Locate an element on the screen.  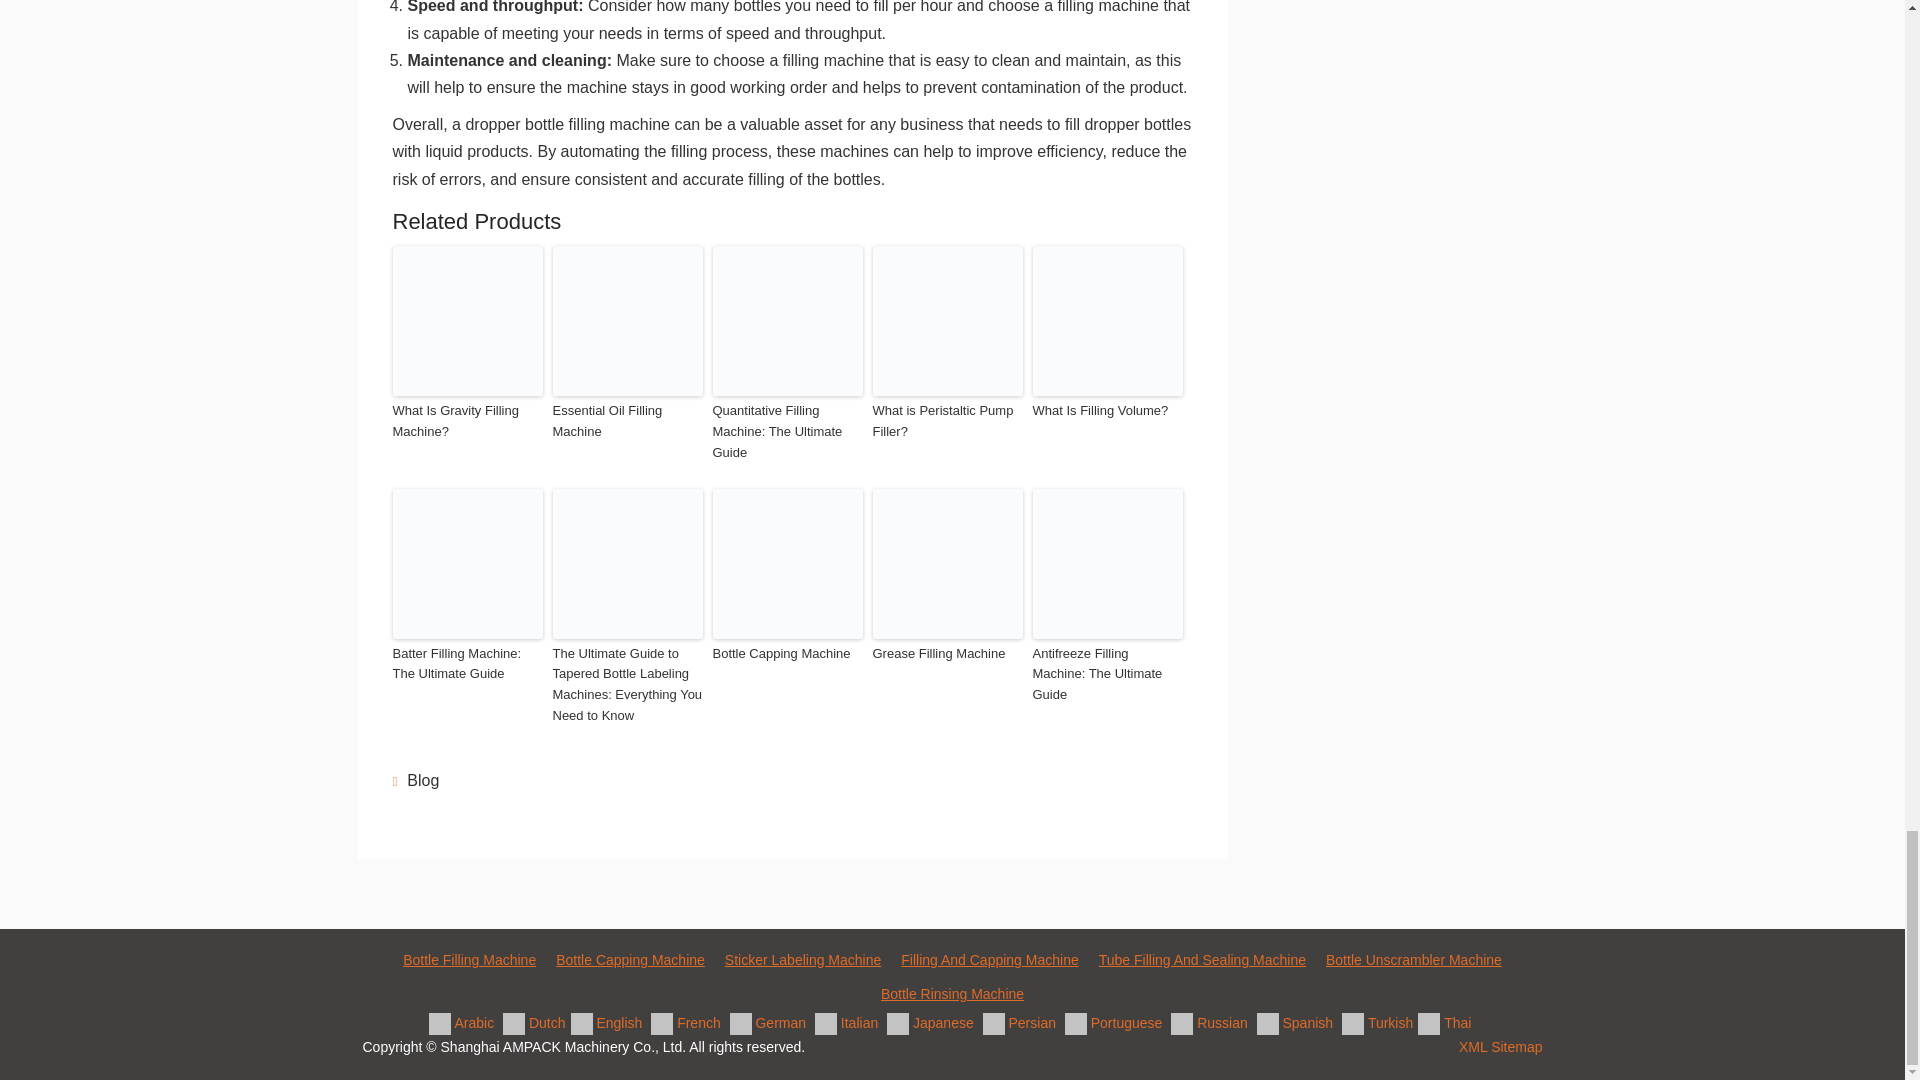
Thai is located at coordinates (1447, 1023).